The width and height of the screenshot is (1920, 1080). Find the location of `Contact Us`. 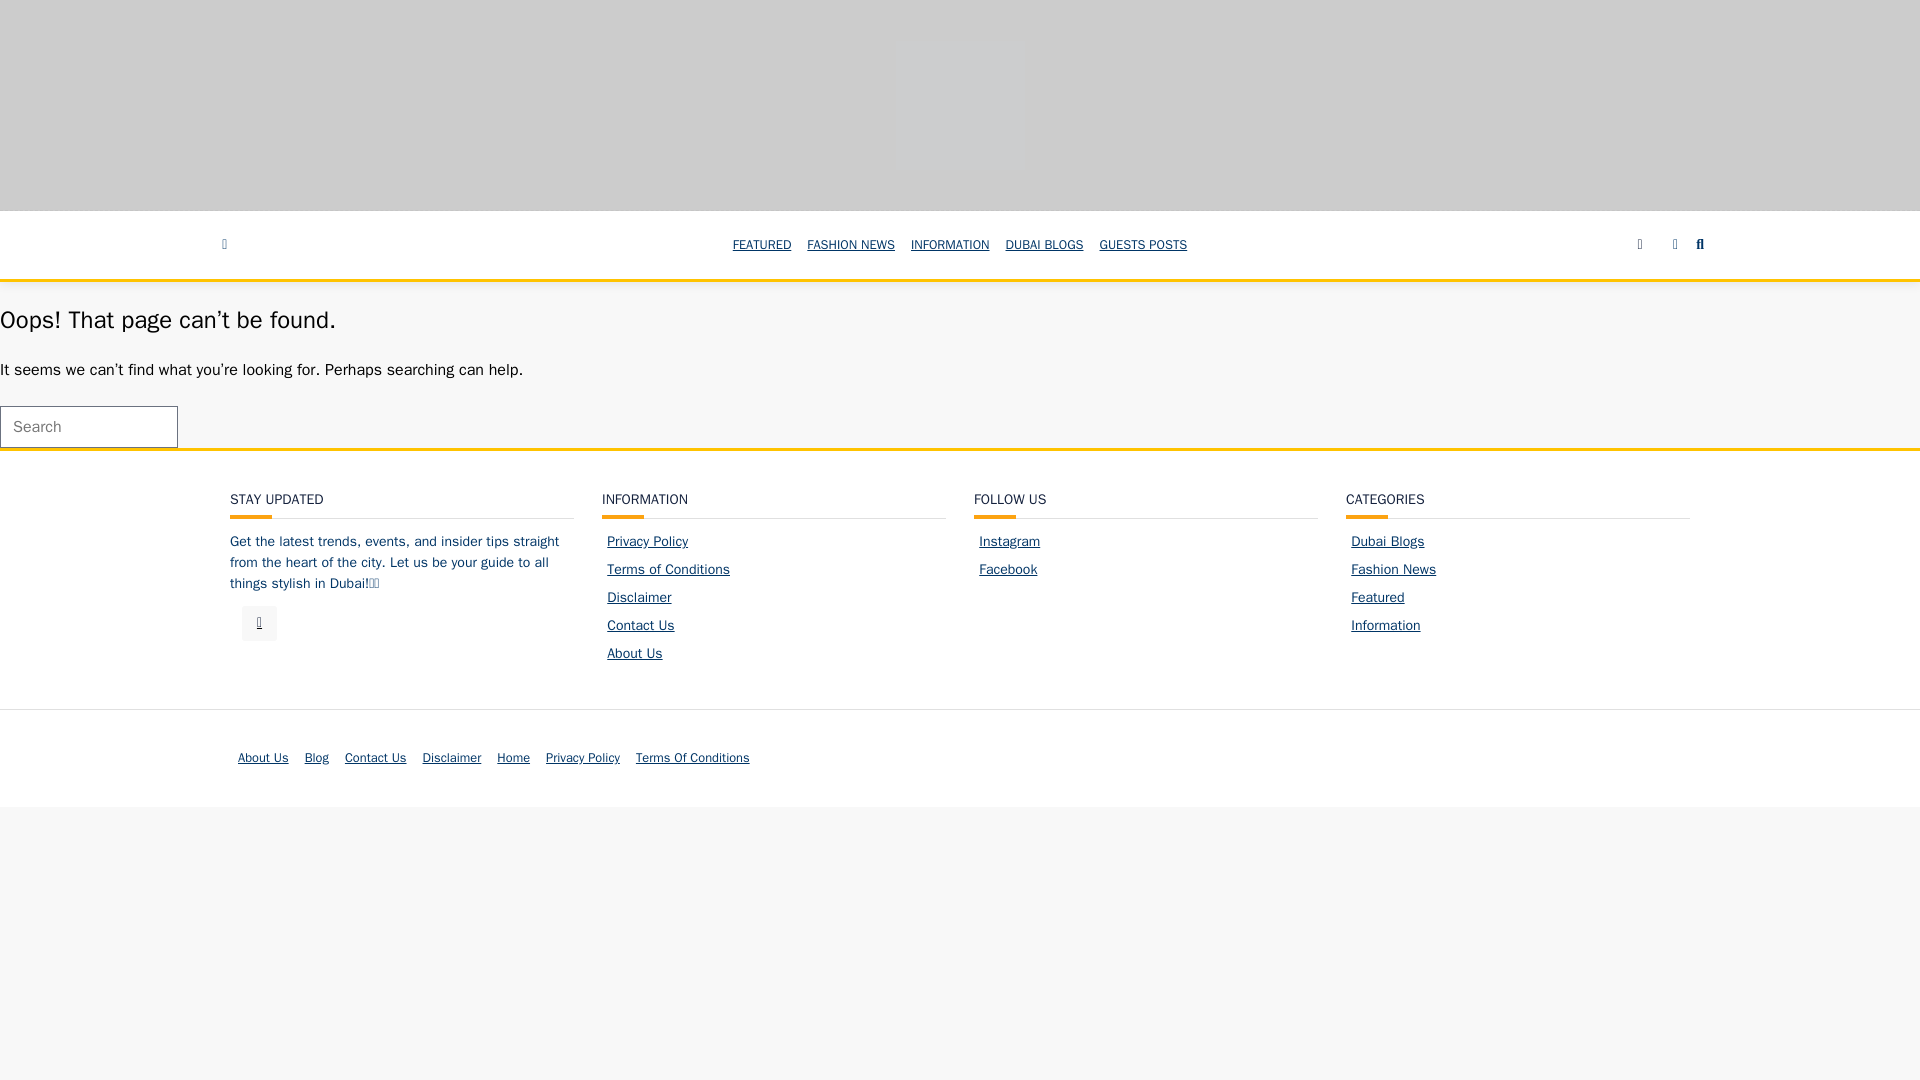

Contact Us is located at coordinates (640, 624).